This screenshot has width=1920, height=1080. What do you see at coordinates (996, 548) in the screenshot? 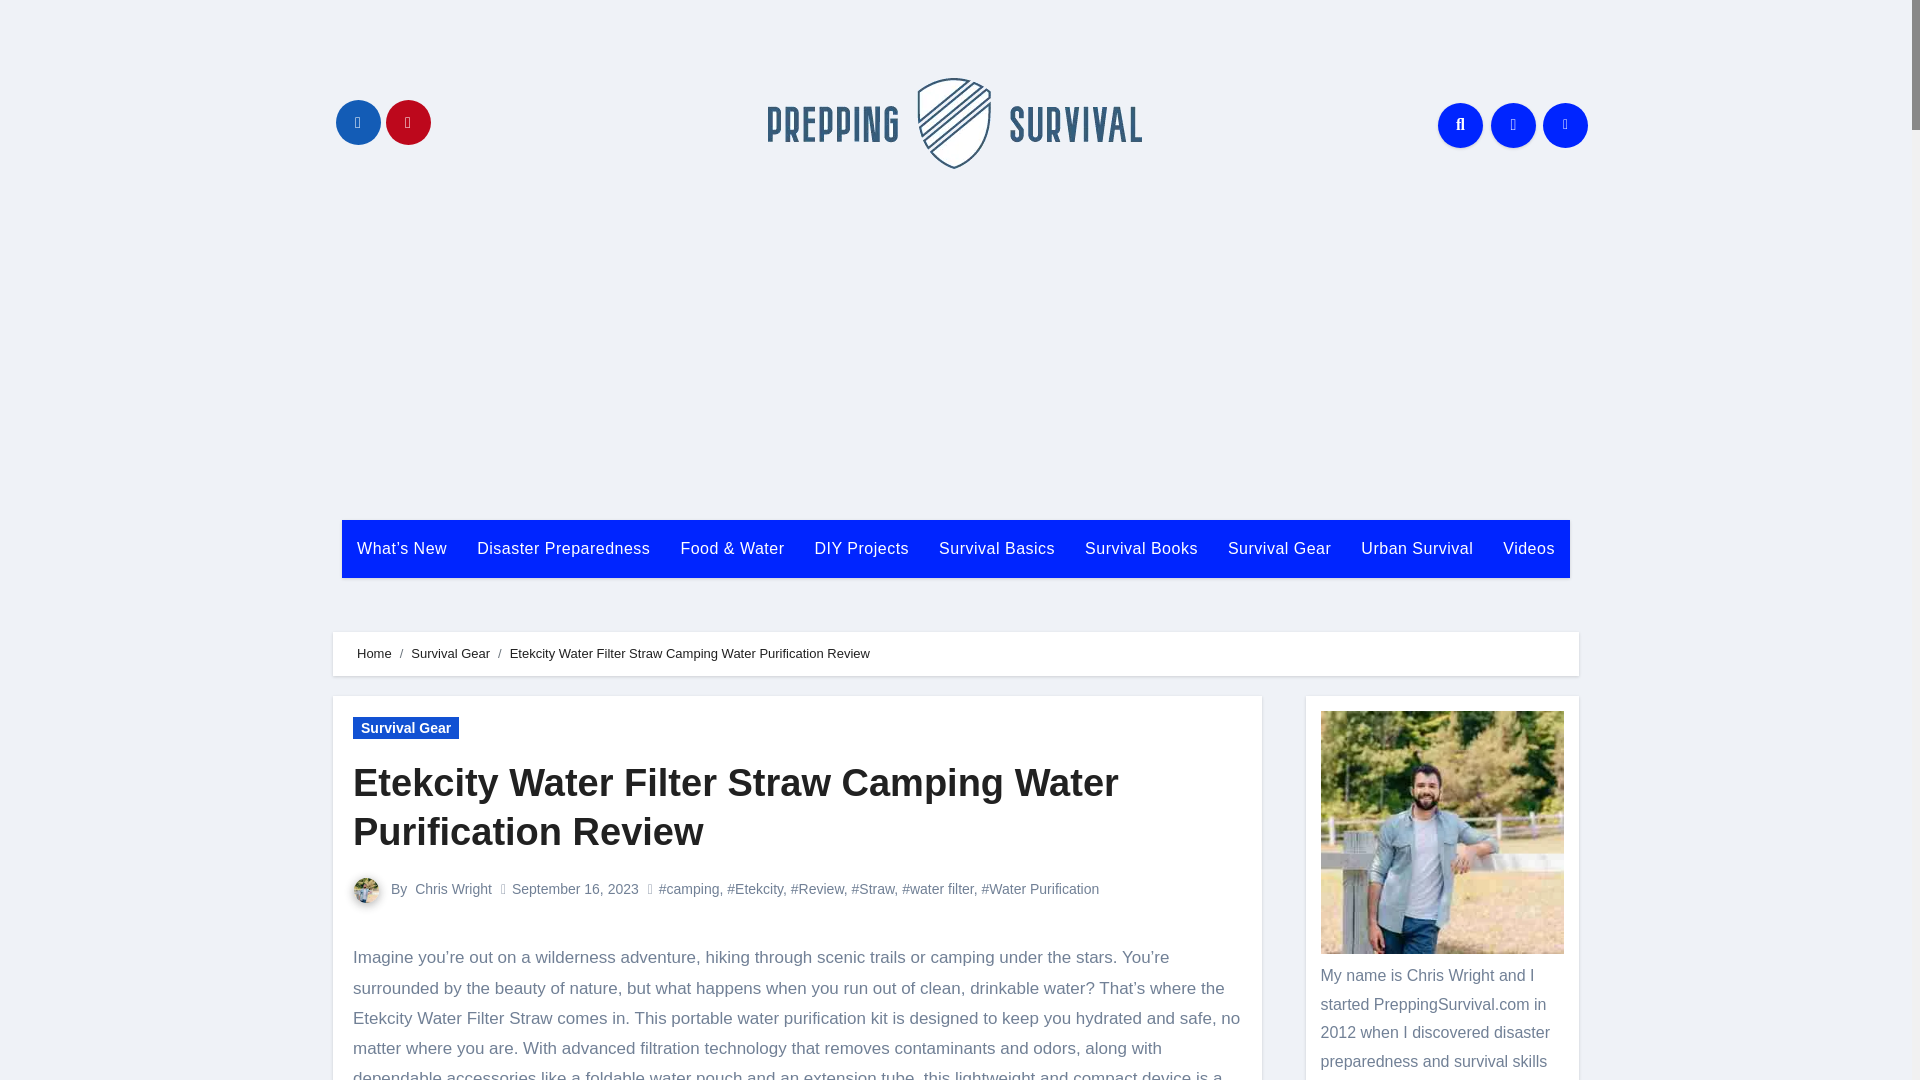
I see `Survival Basics` at bounding box center [996, 548].